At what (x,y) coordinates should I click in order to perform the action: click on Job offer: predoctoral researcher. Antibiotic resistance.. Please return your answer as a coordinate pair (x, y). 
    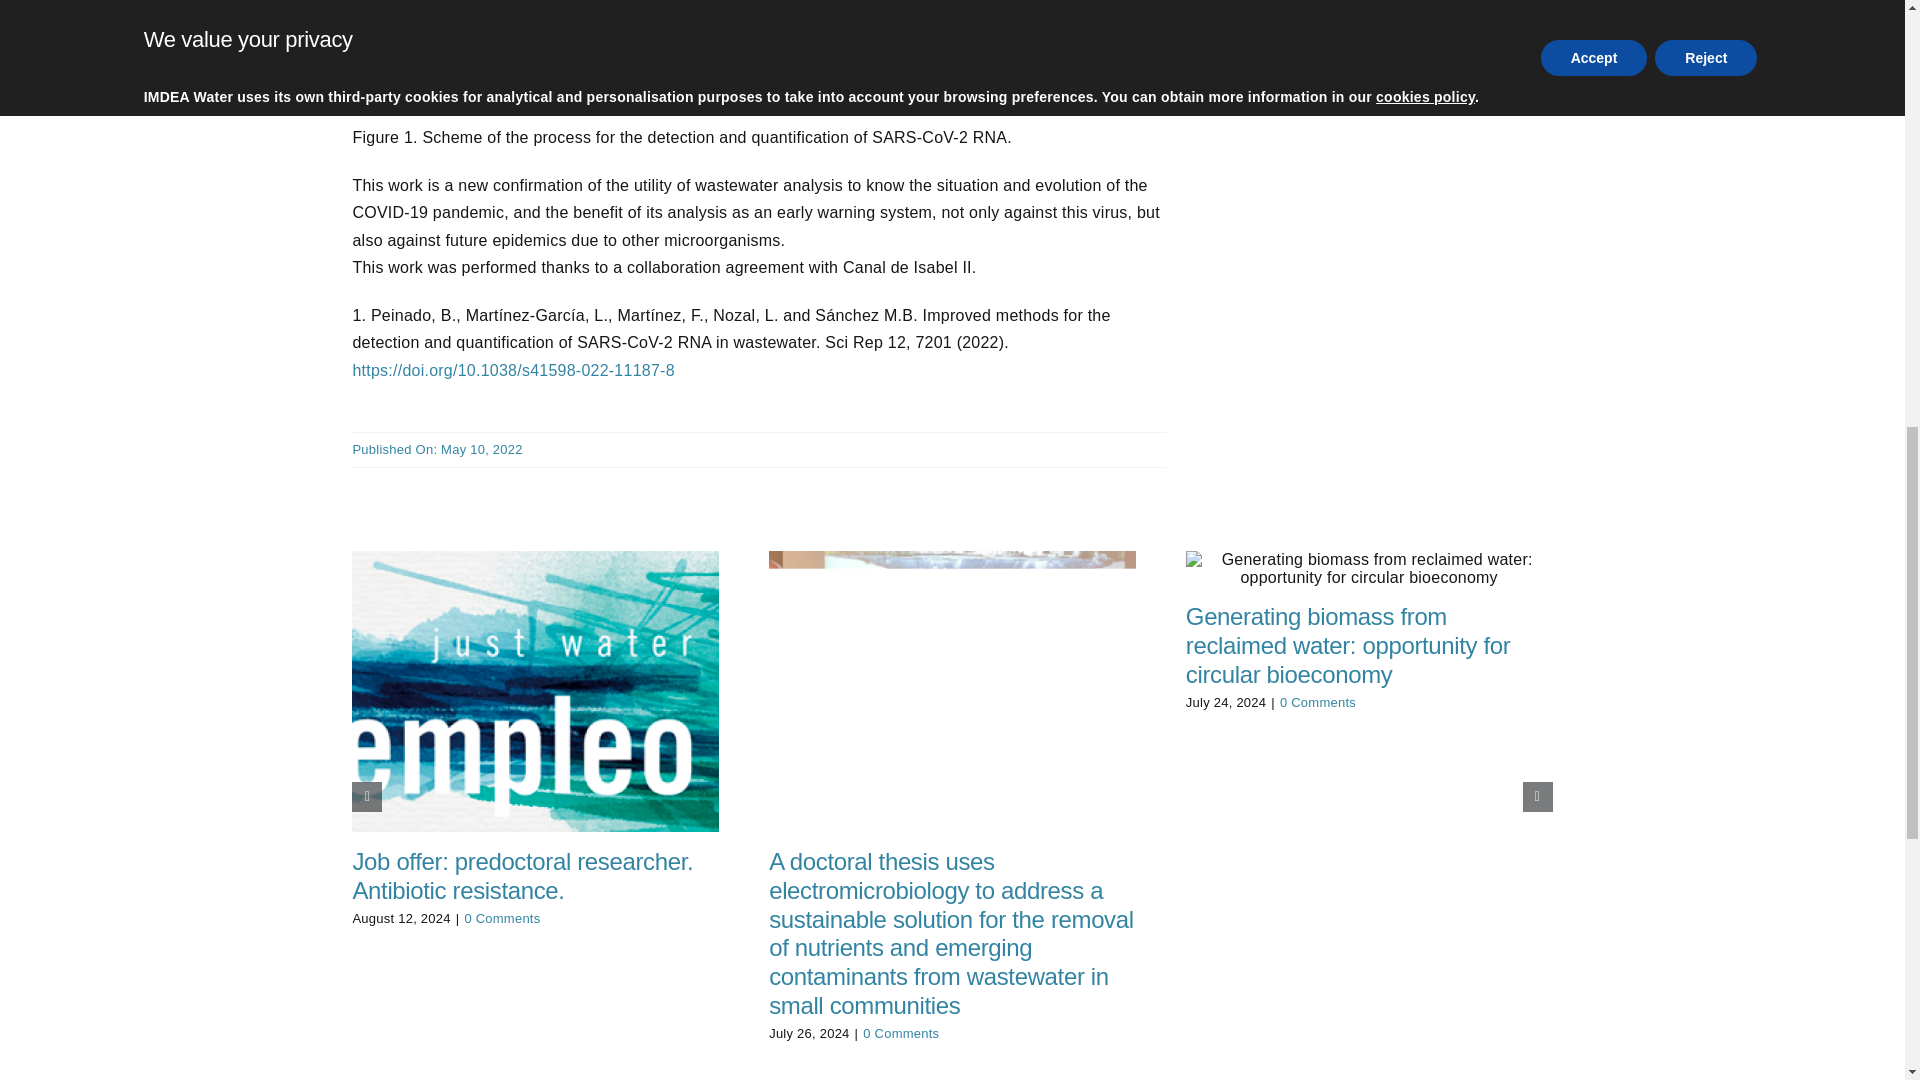
    Looking at the image, I should click on (522, 875).